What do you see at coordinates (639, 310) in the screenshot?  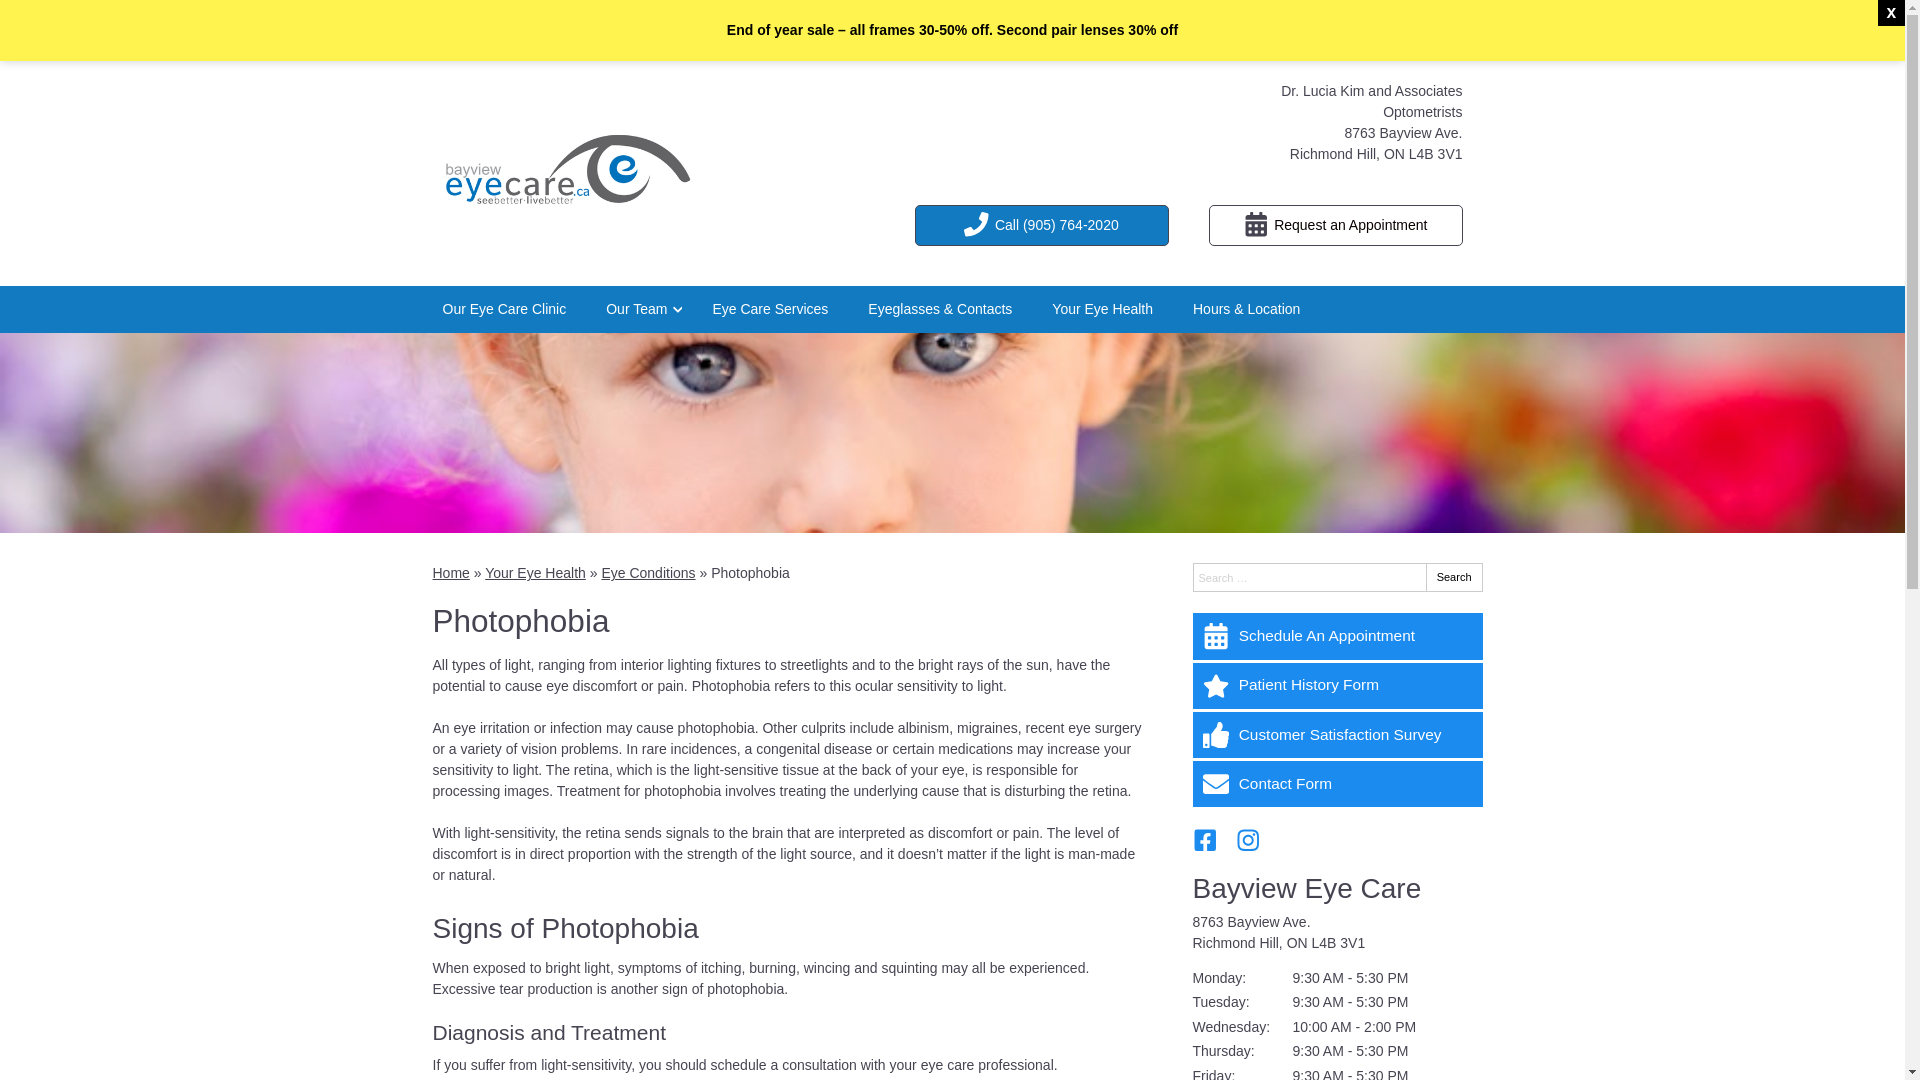 I see `Our Team` at bounding box center [639, 310].